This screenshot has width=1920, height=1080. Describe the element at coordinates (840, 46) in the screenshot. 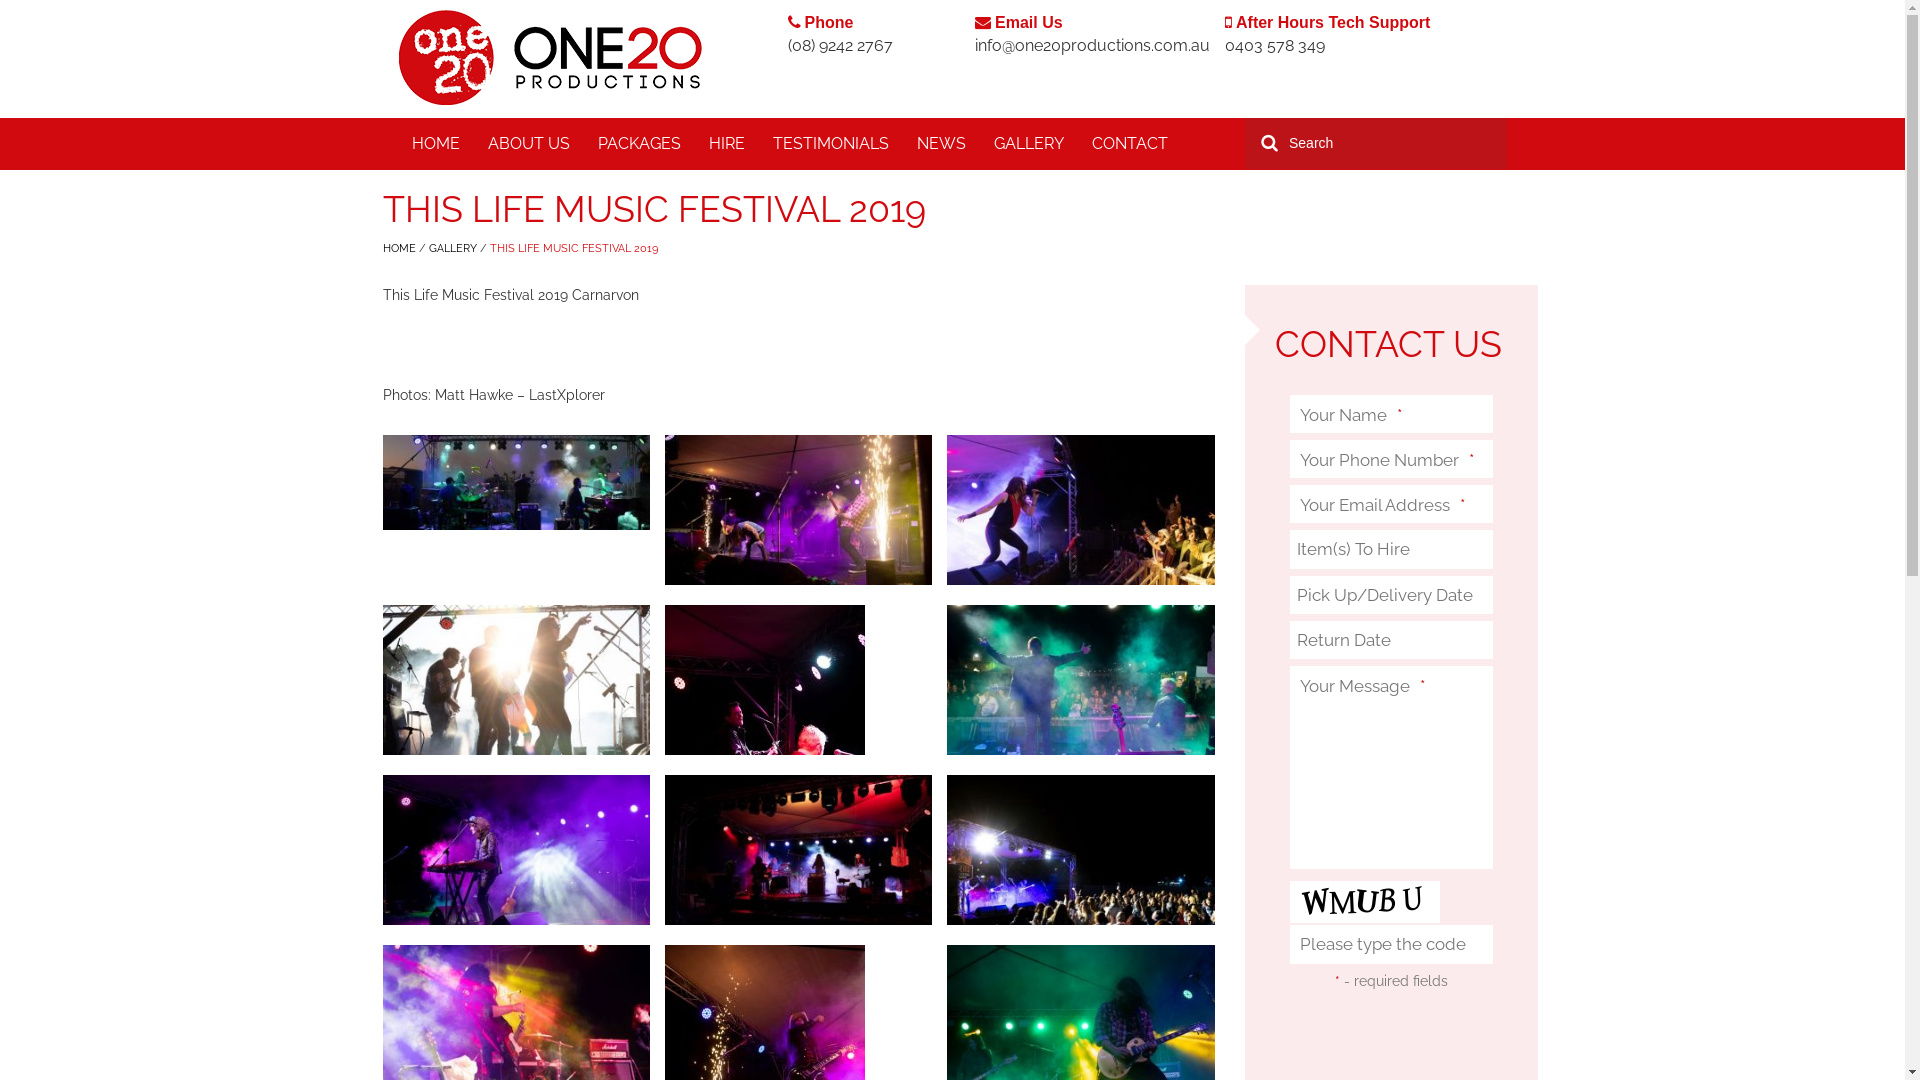

I see `(08) 9242 2767` at that location.